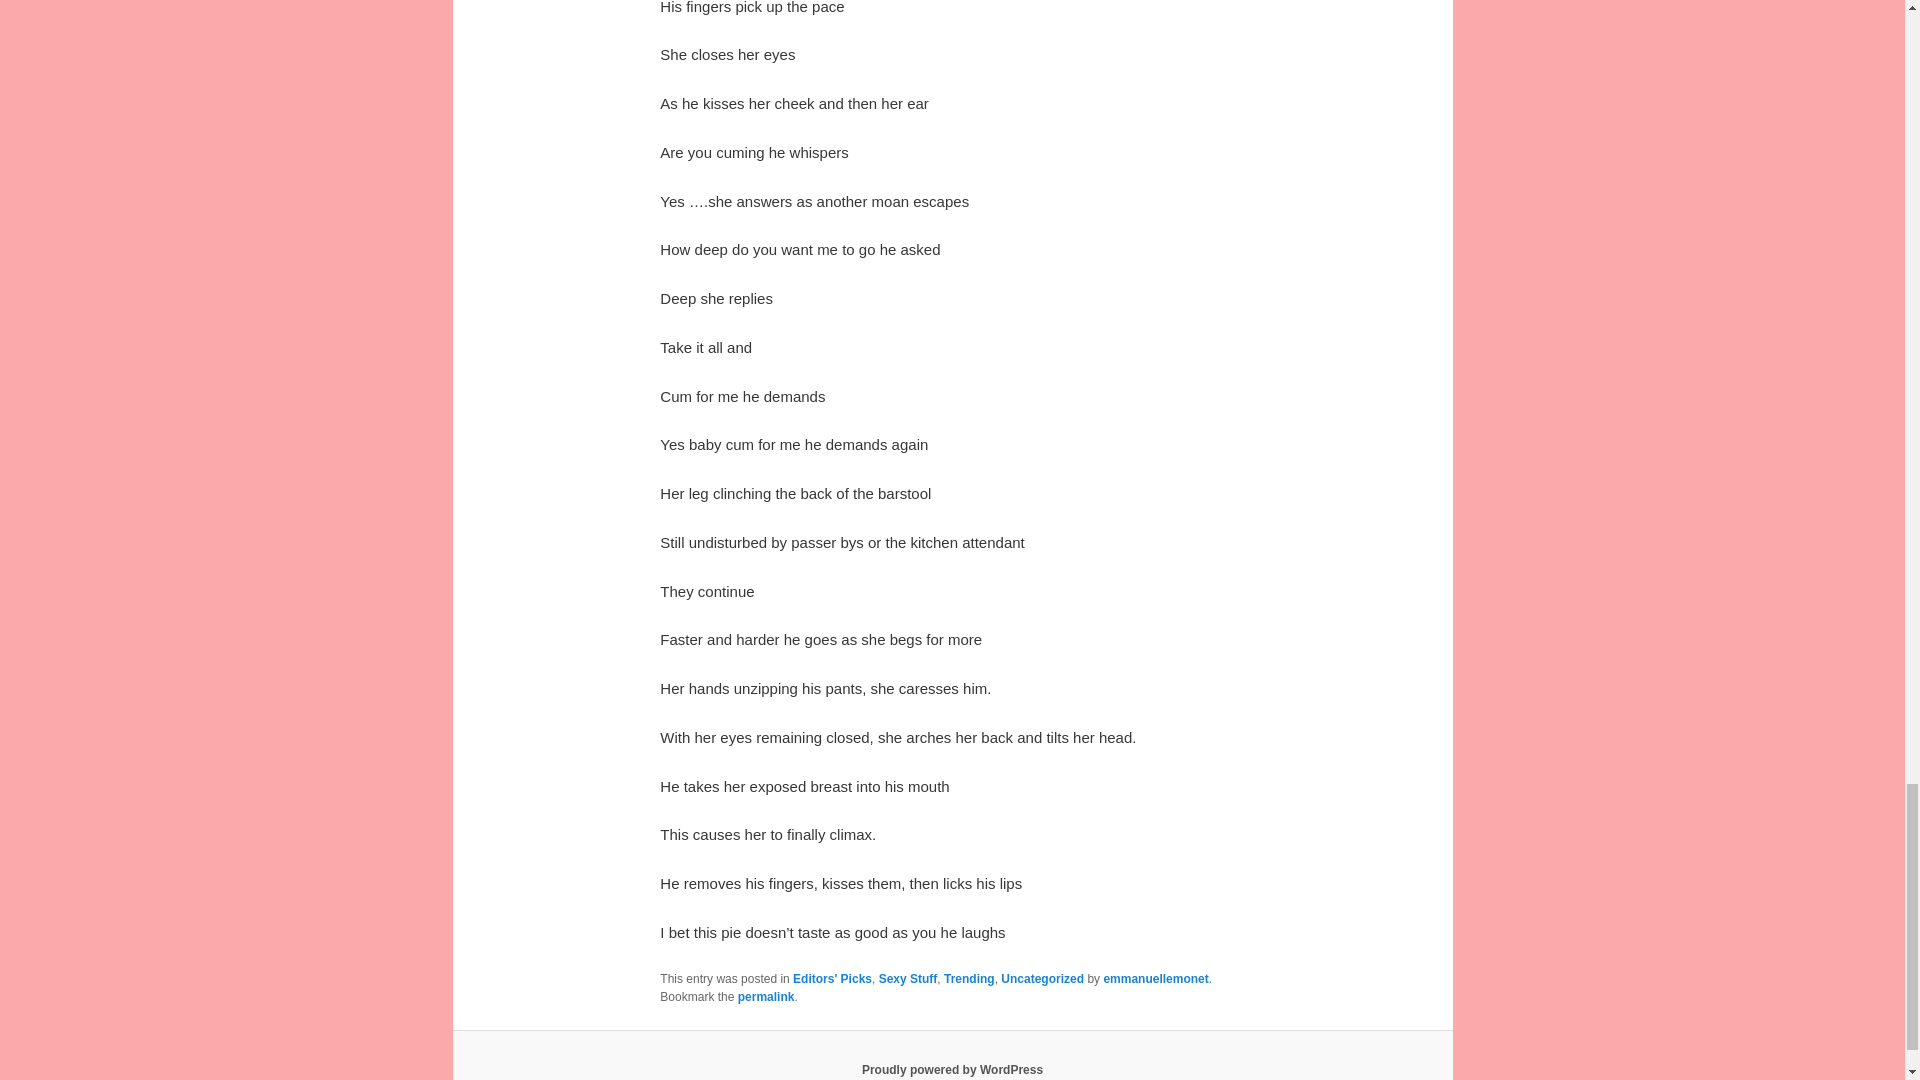  What do you see at coordinates (952, 1069) in the screenshot?
I see `Proudly powered by WordPress` at bounding box center [952, 1069].